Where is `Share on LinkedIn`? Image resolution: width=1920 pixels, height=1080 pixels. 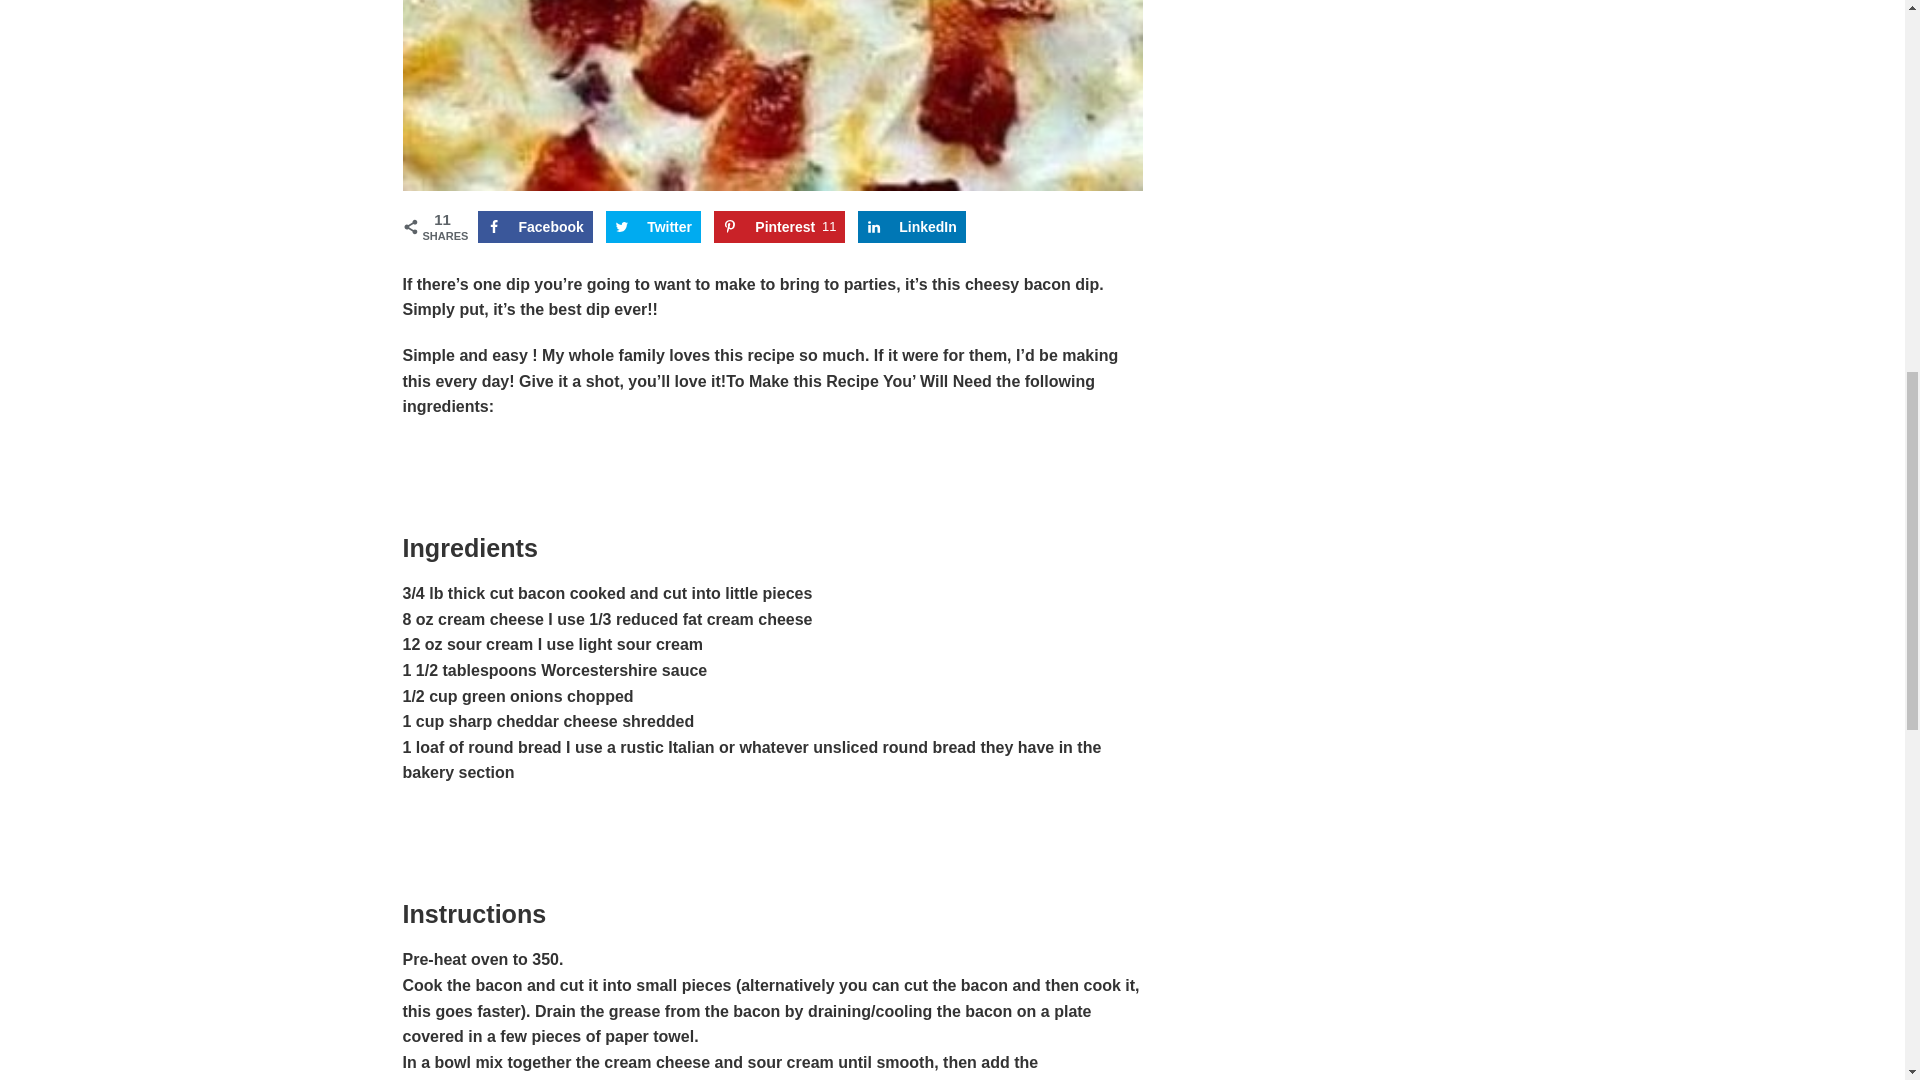 Share on LinkedIn is located at coordinates (912, 226).